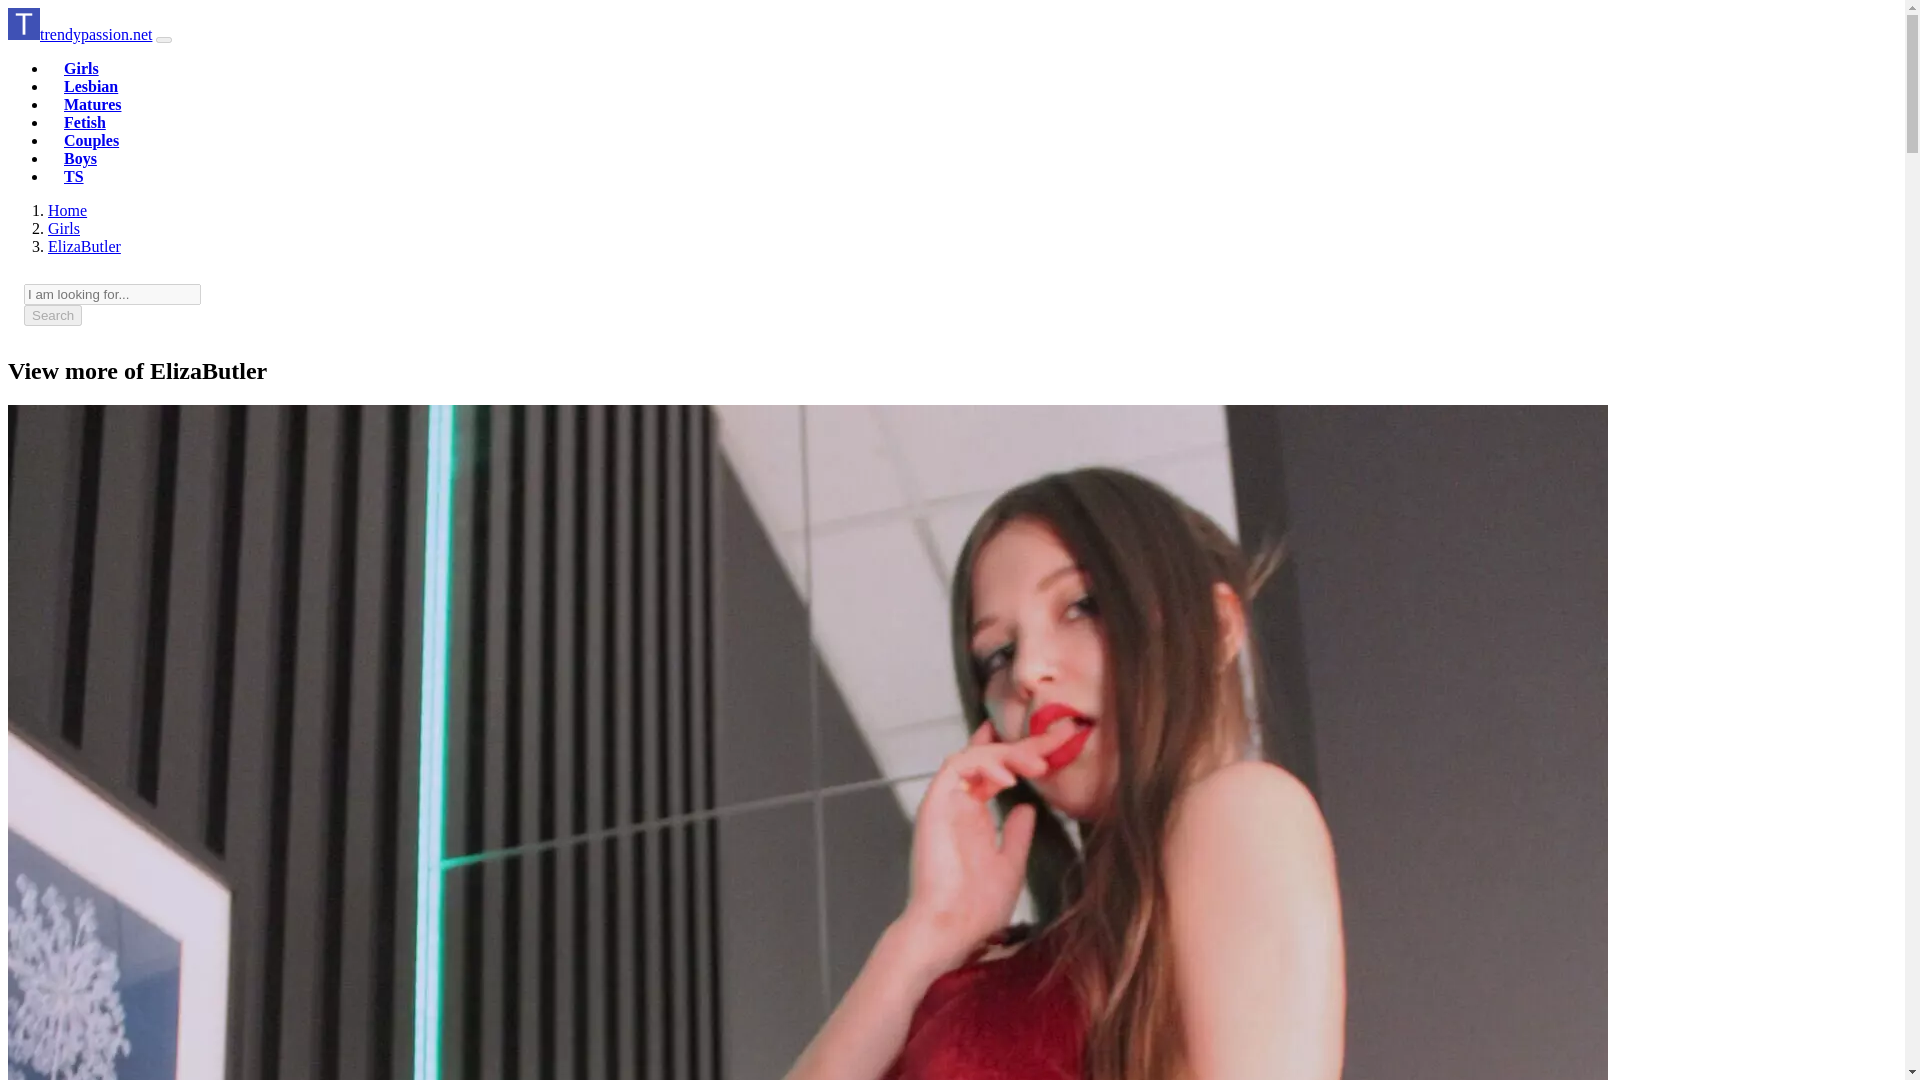 The width and height of the screenshot is (1920, 1080). What do you see at coordinates (90, 86) in the screenshot?
I see `Lesbian` at bounding box center [90, 86].